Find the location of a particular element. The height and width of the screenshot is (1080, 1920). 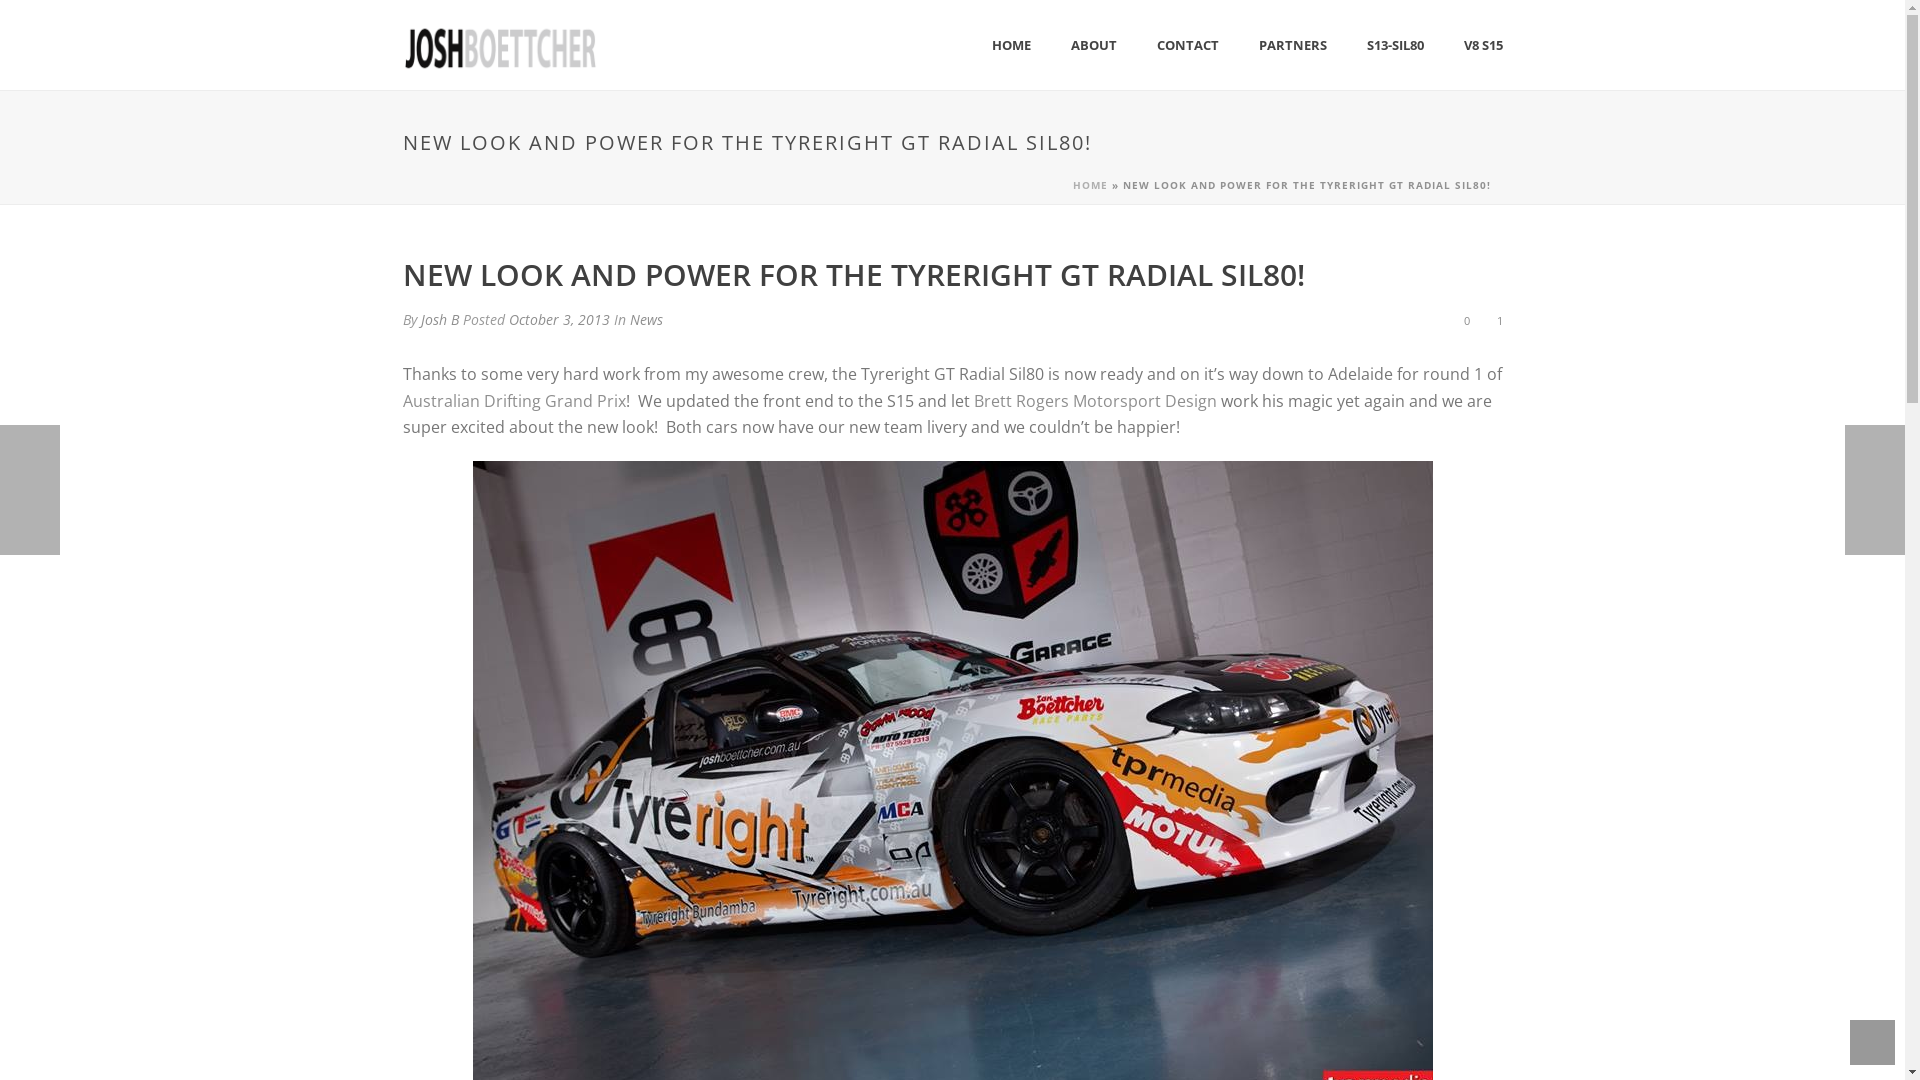

Brett Rogers Motorsport Design is located at coordinates (1096, 401).